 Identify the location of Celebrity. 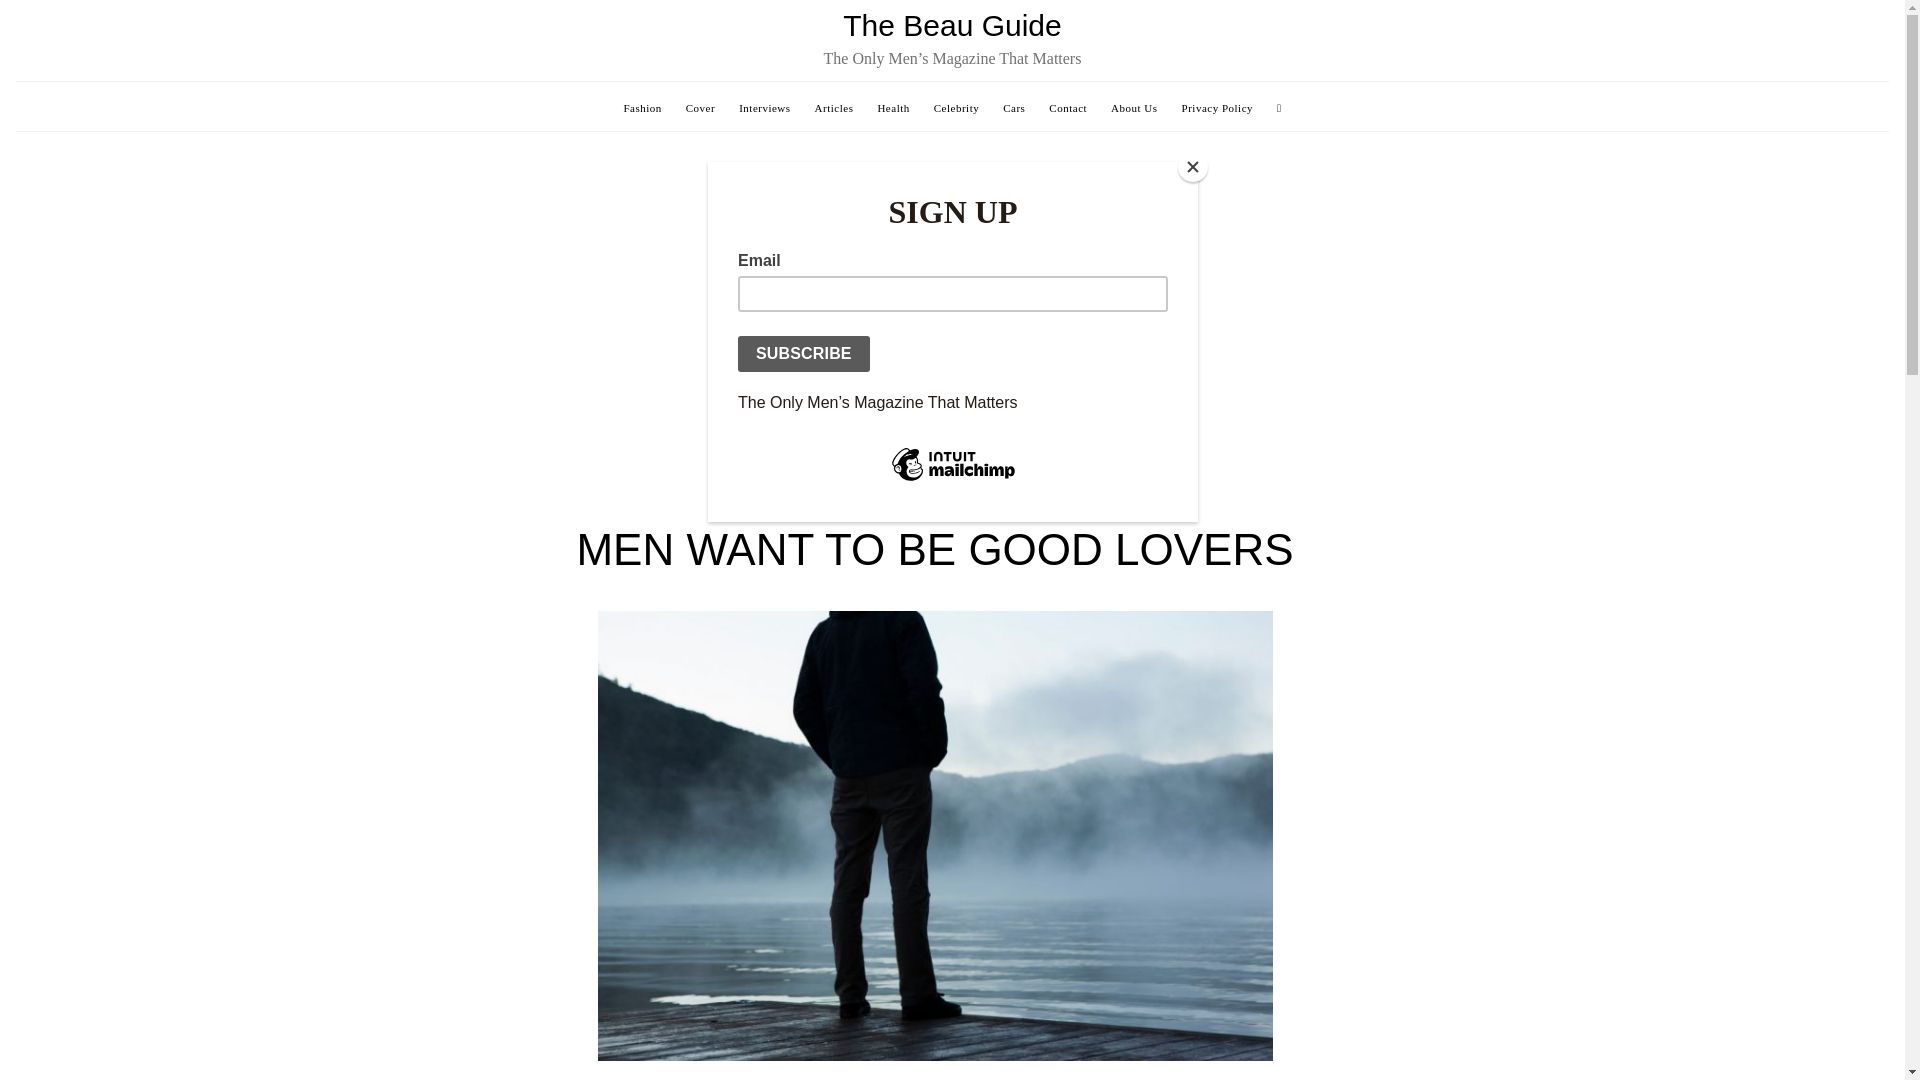
(956, 108).